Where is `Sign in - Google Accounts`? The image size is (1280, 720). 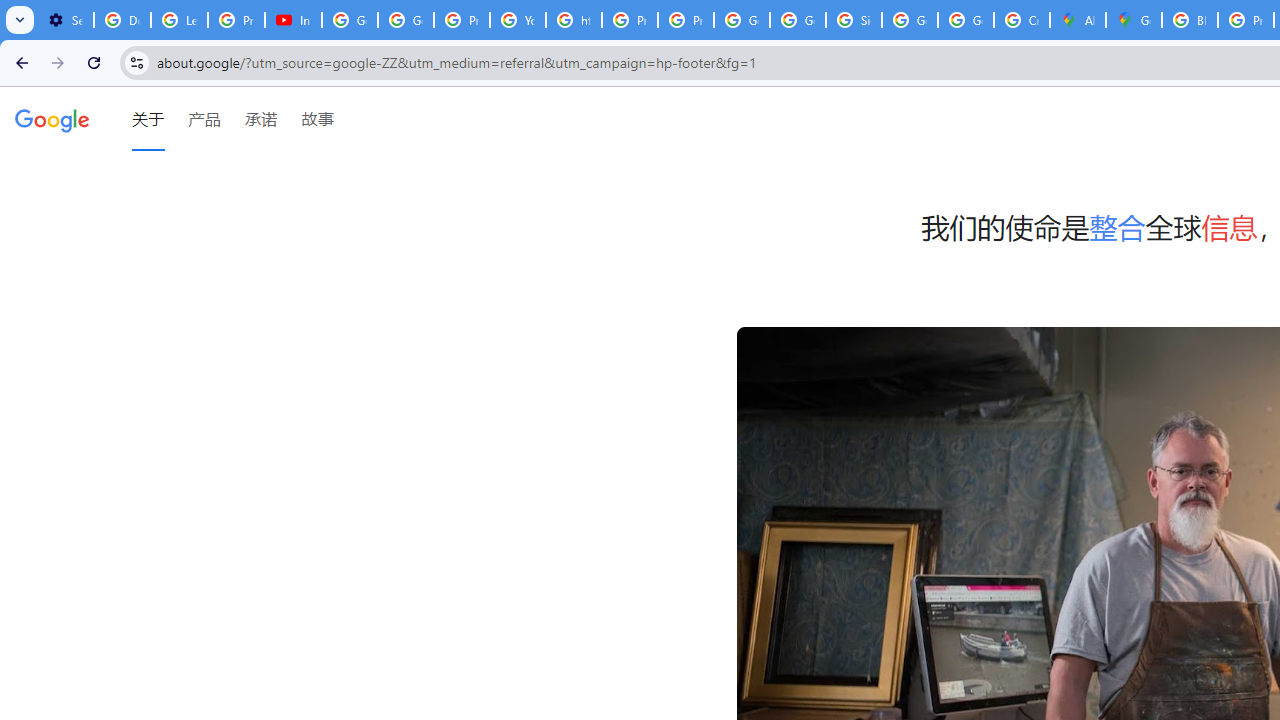 Sign in - Google Accounts is located at coordinates (853, 20).